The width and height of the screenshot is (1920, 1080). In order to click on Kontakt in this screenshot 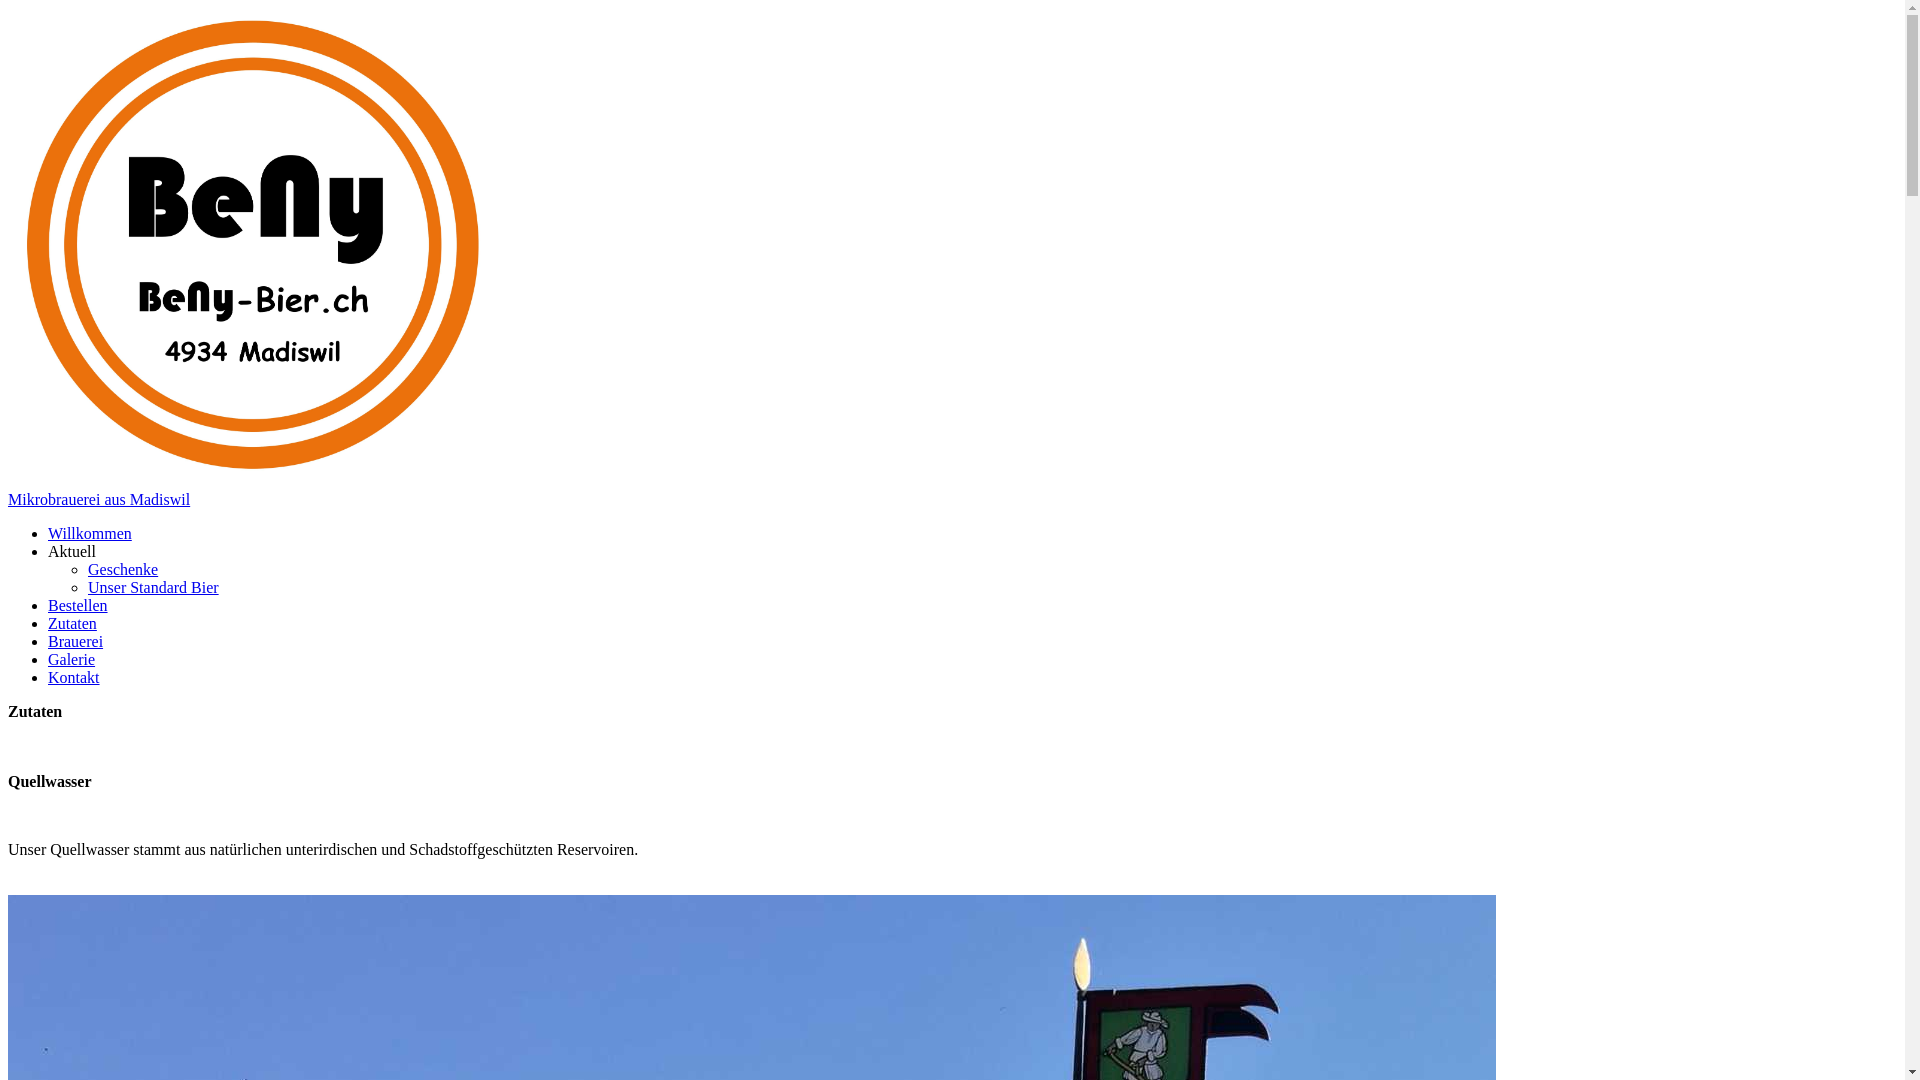, I will do `click(74, 676)`.